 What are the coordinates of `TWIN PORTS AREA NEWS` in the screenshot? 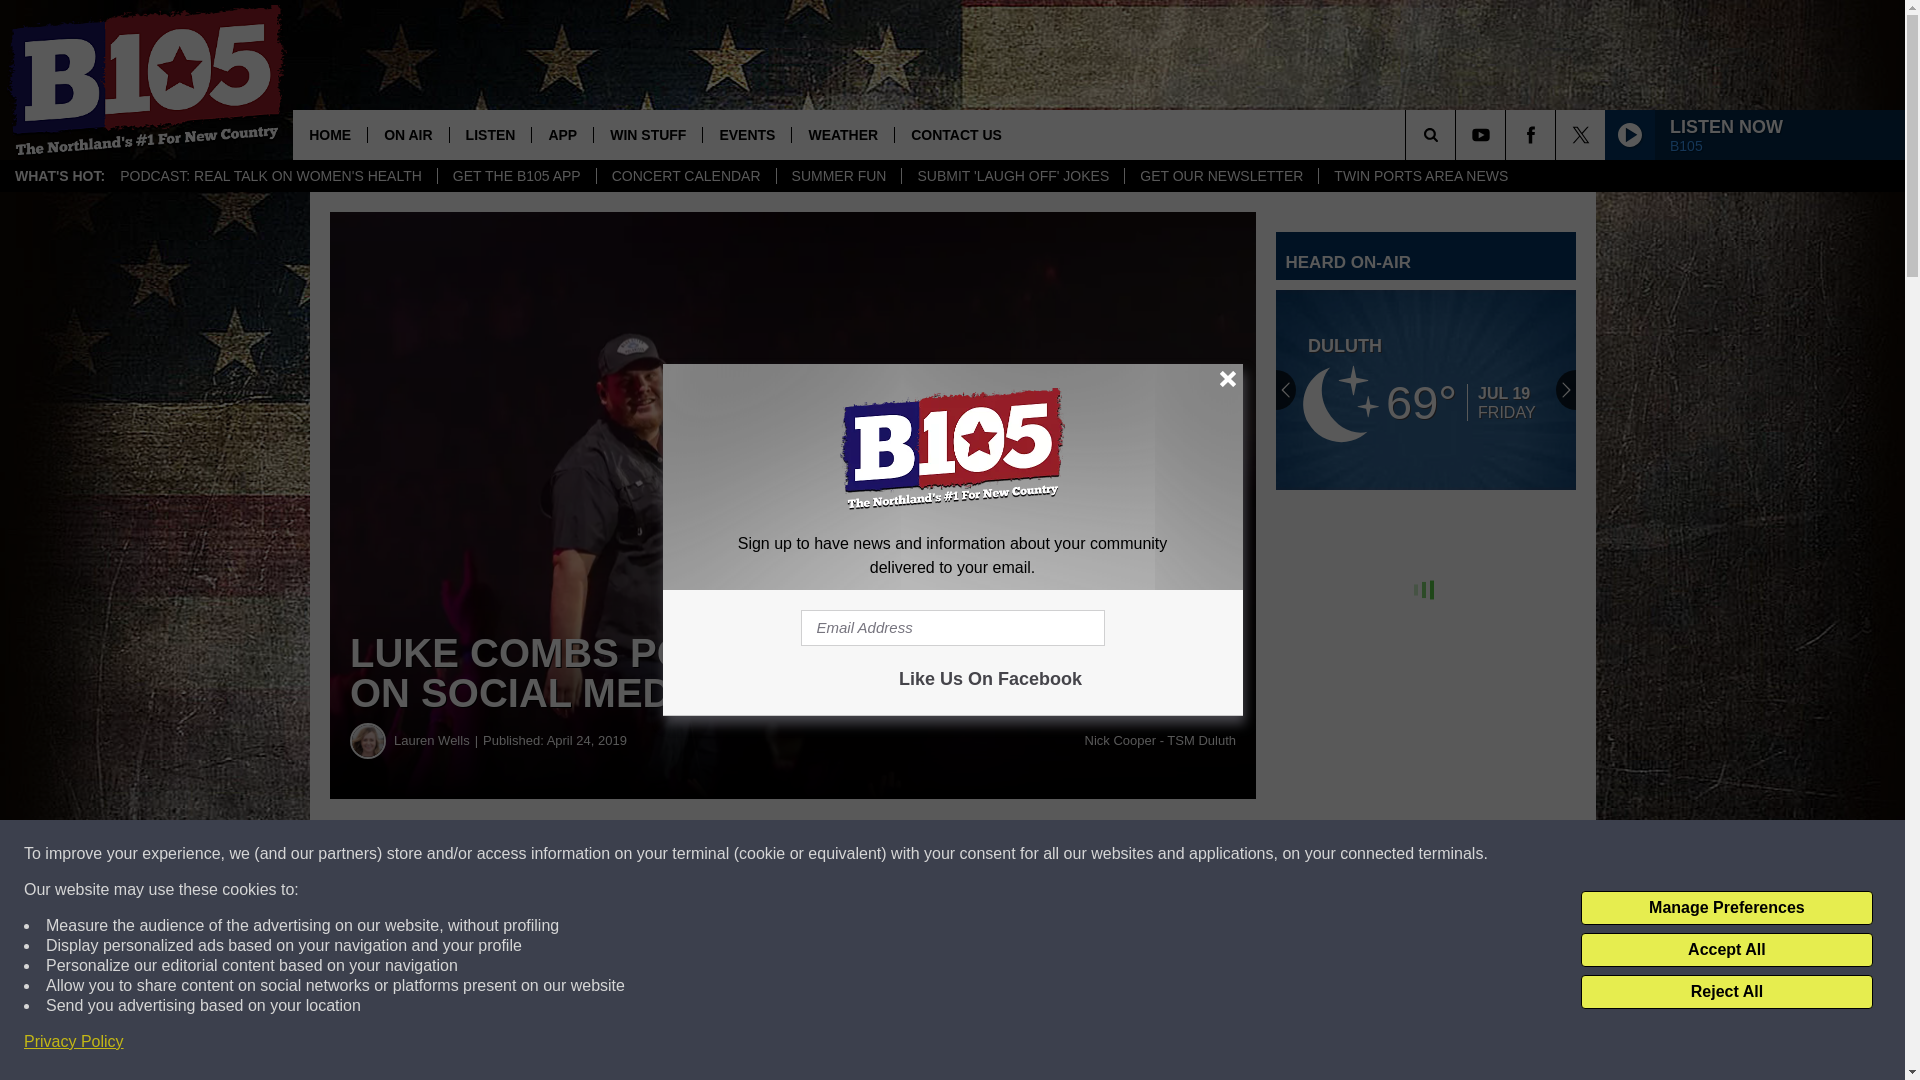 It's located at (1420, 176).